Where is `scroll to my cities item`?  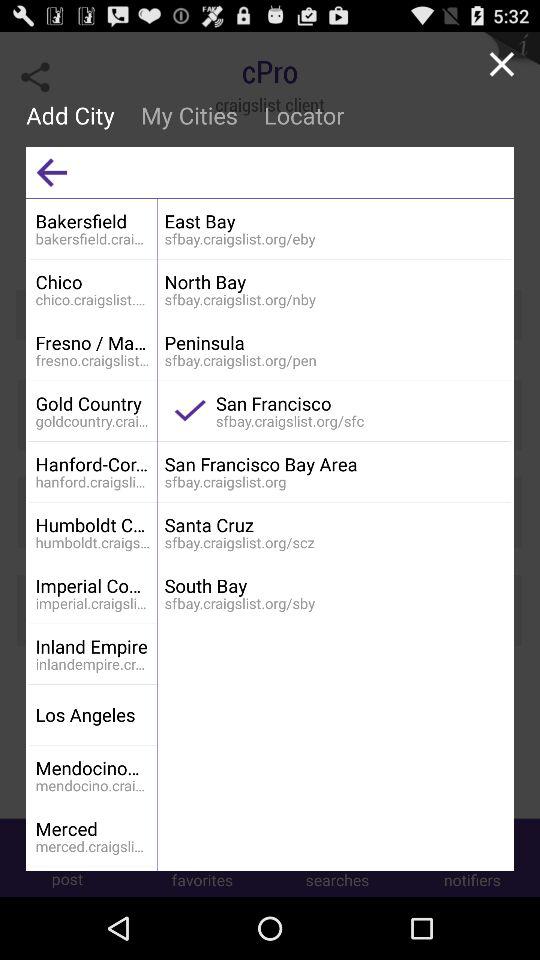
scroll to my cities item is located at coordinates (188, 115).